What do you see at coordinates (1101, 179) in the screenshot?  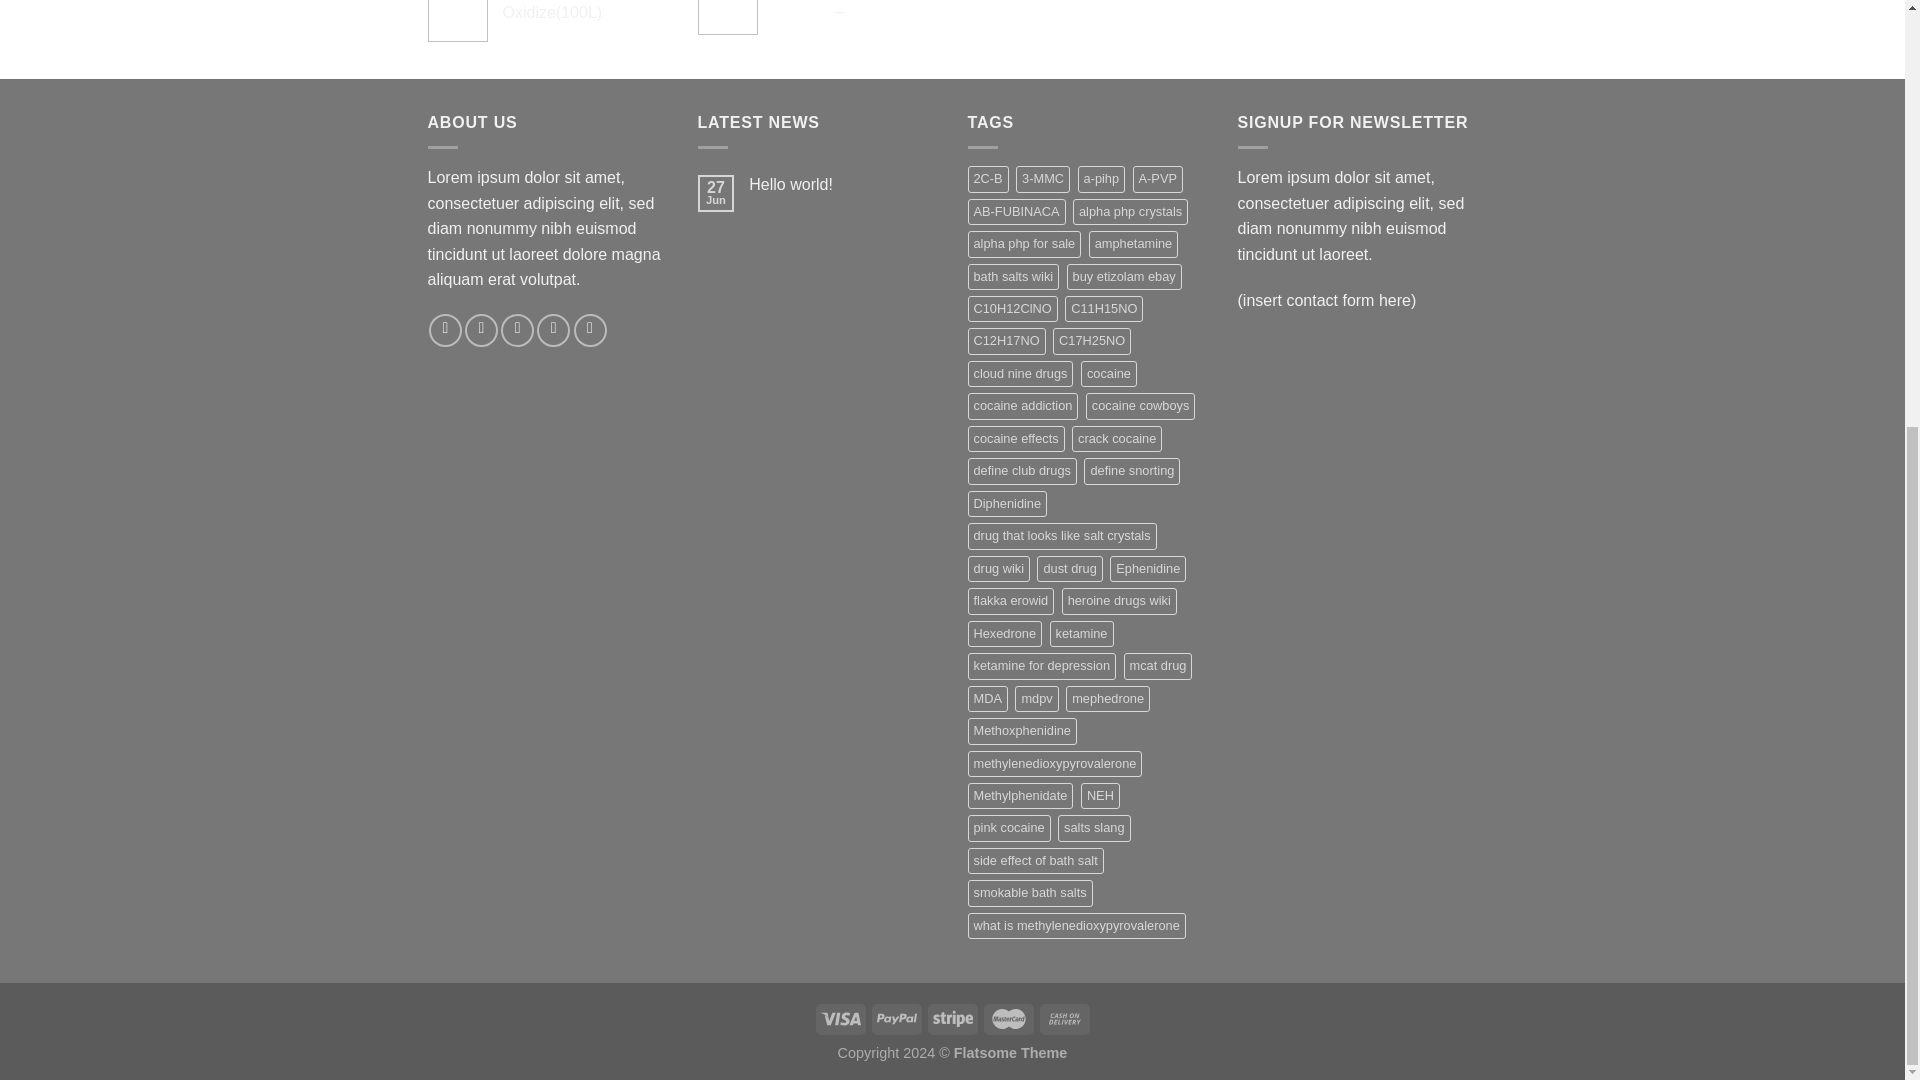 I see `a-pihp` at bounding box center [1101, 179].